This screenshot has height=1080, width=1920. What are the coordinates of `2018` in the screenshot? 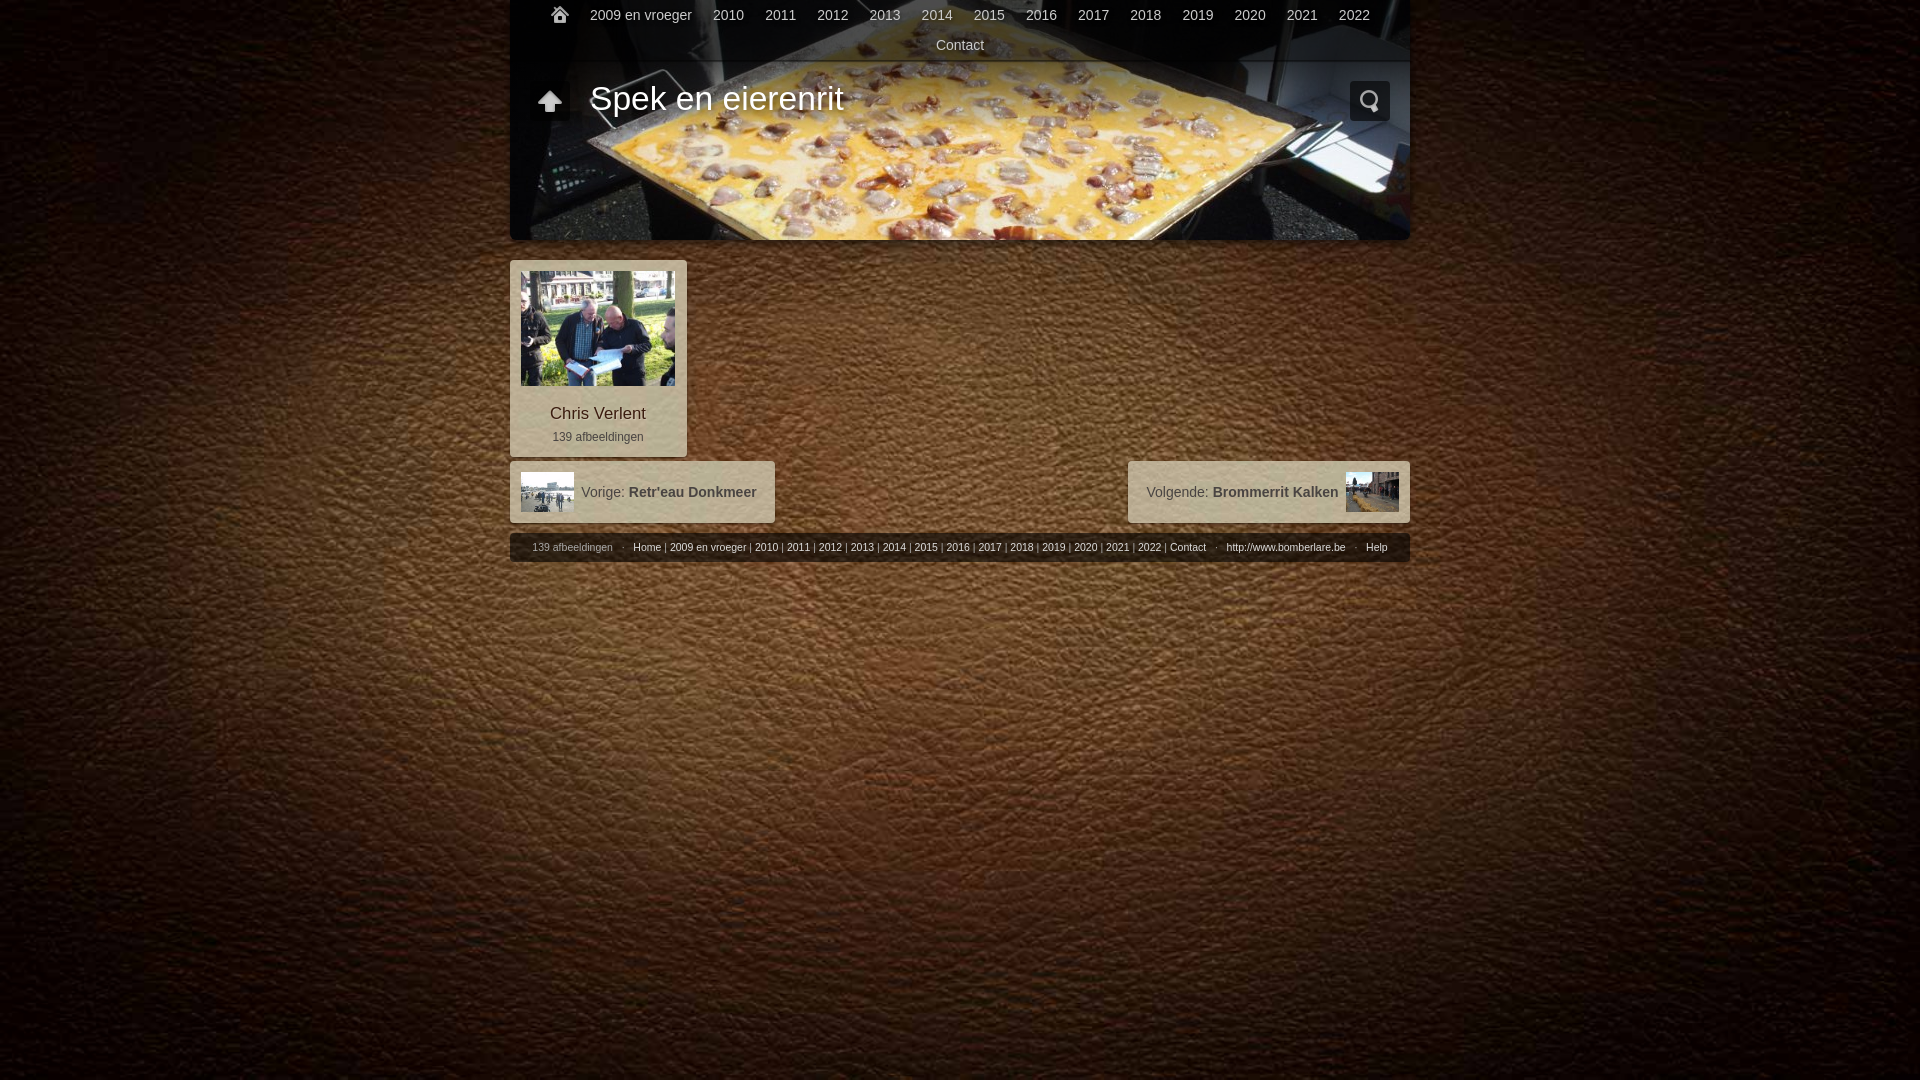 It's located at (1021, 547).